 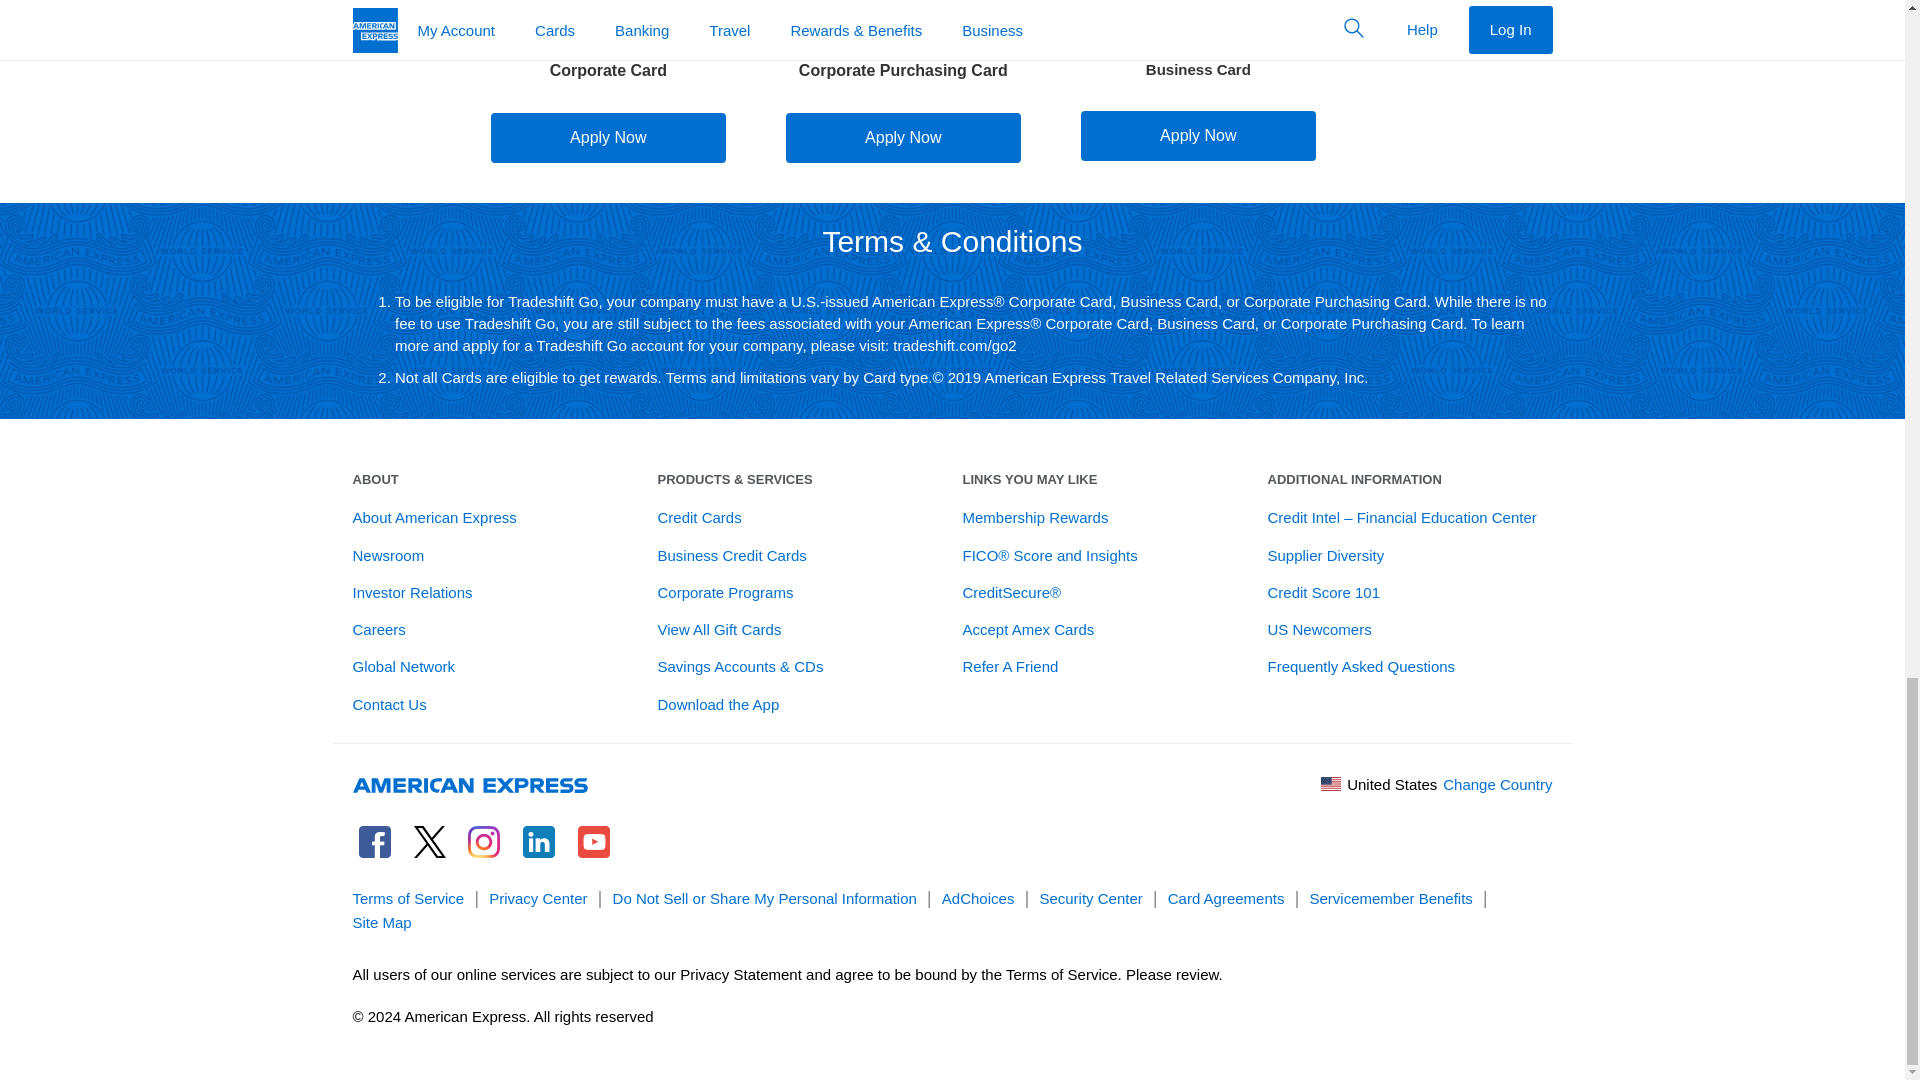 I want to click on Careers, so click(x=378, y=630).